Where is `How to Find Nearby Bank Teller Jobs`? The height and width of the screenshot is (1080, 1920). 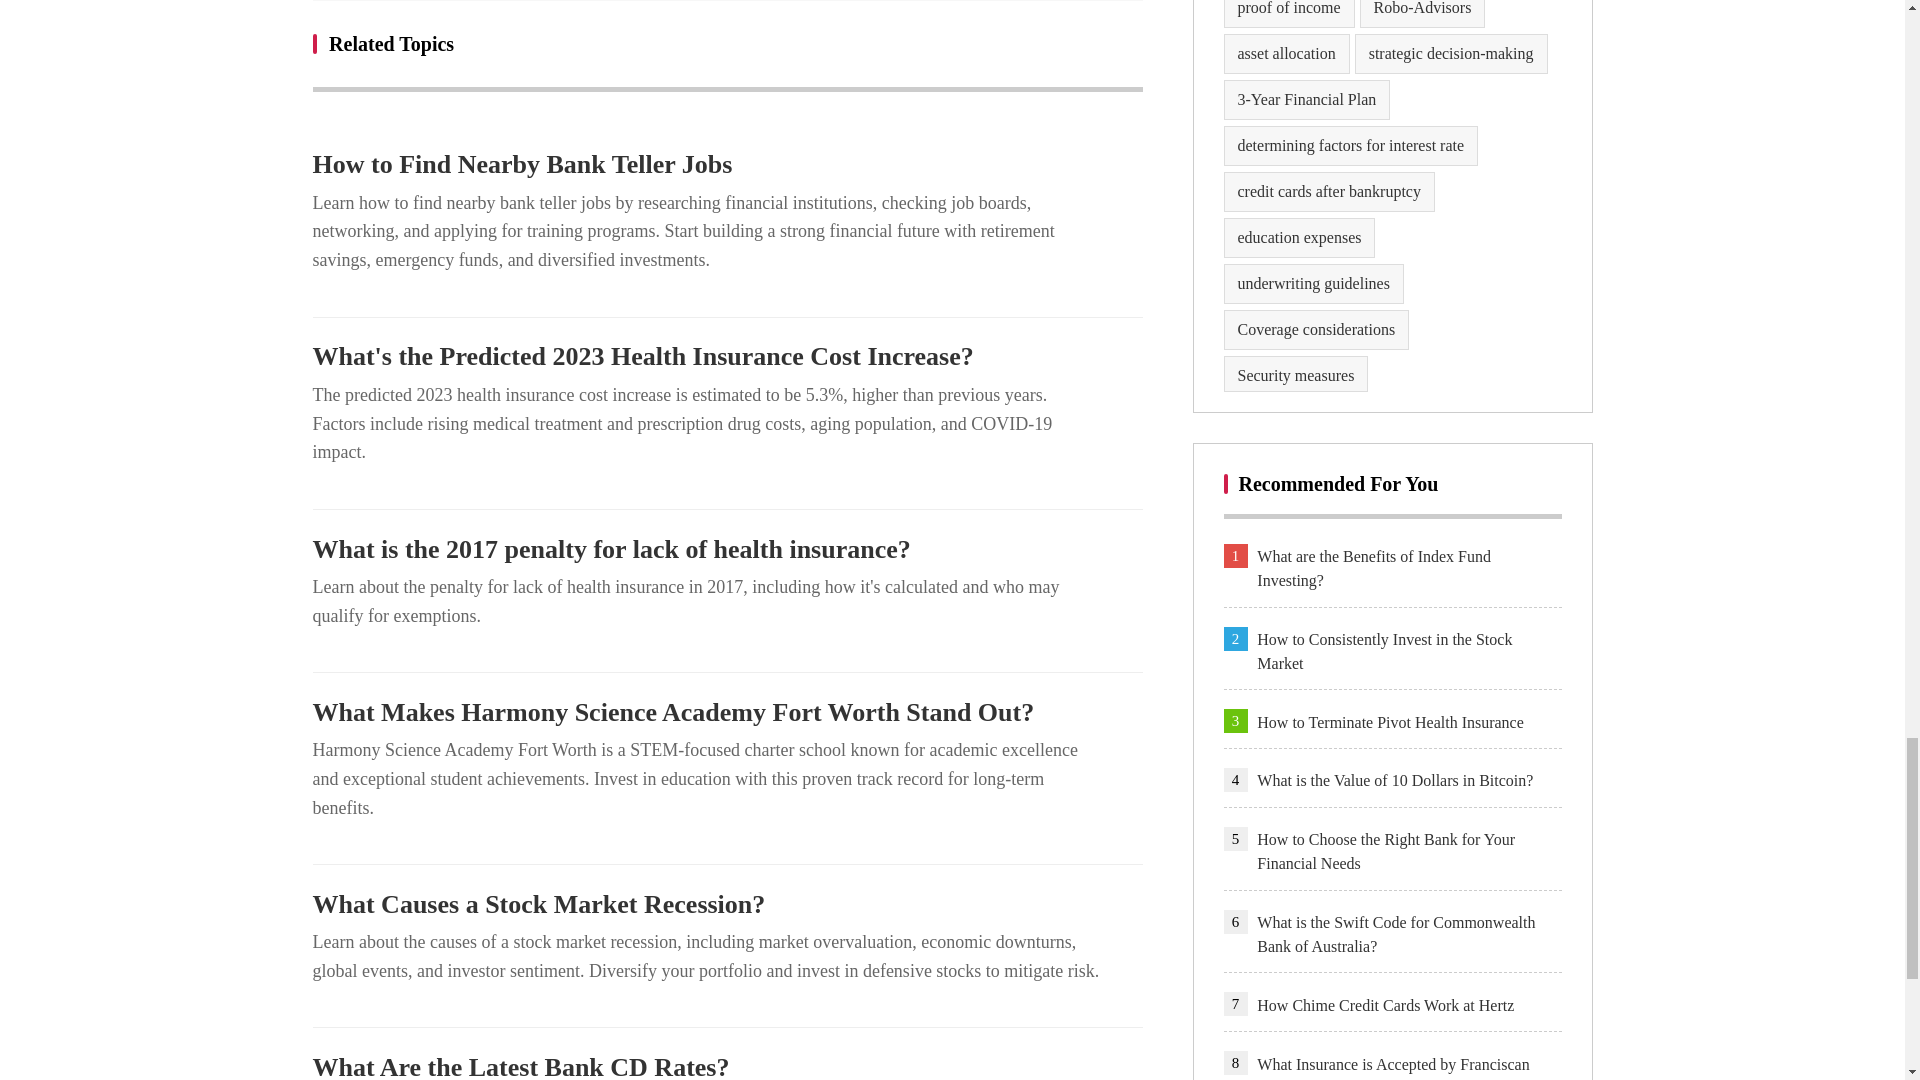 How to Find Nearby Bank Teller Jobs is located at coordinates (726, 165).